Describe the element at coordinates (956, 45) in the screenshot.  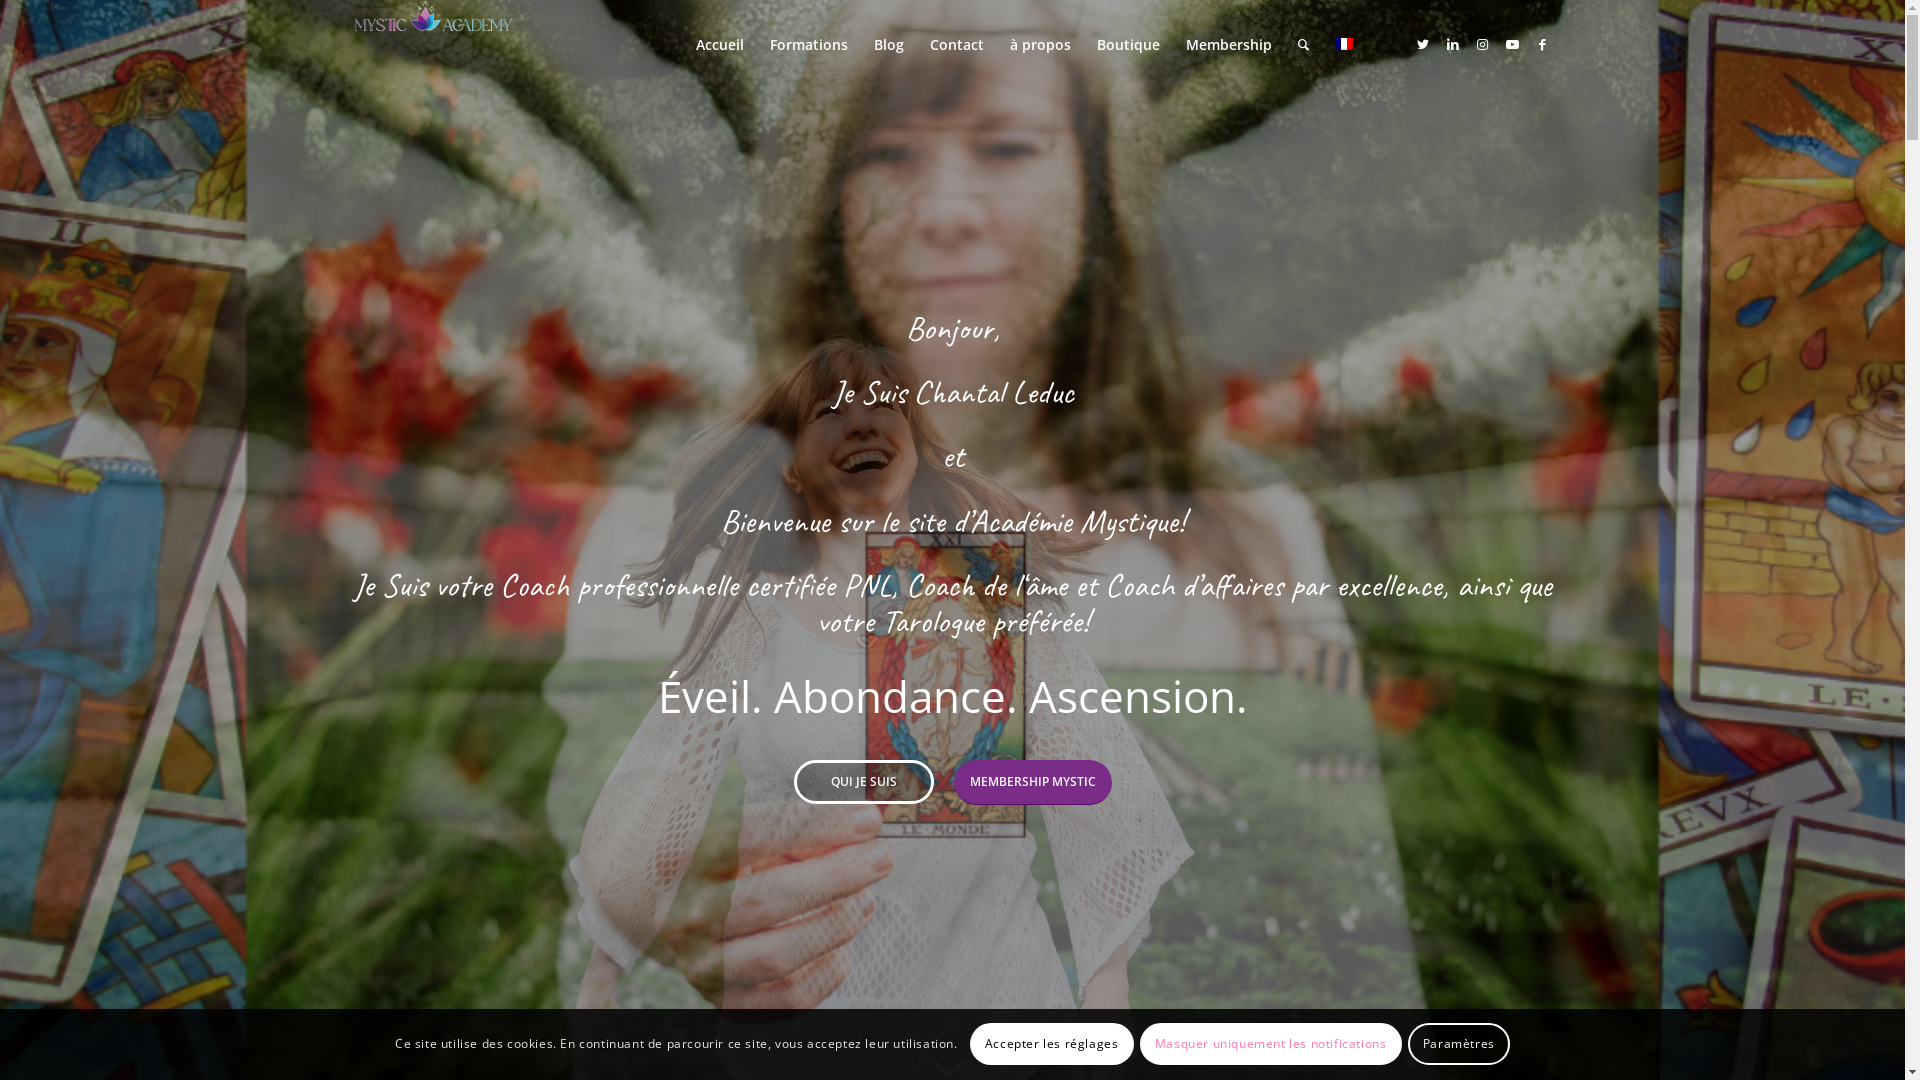
I see `Contact` at that location.